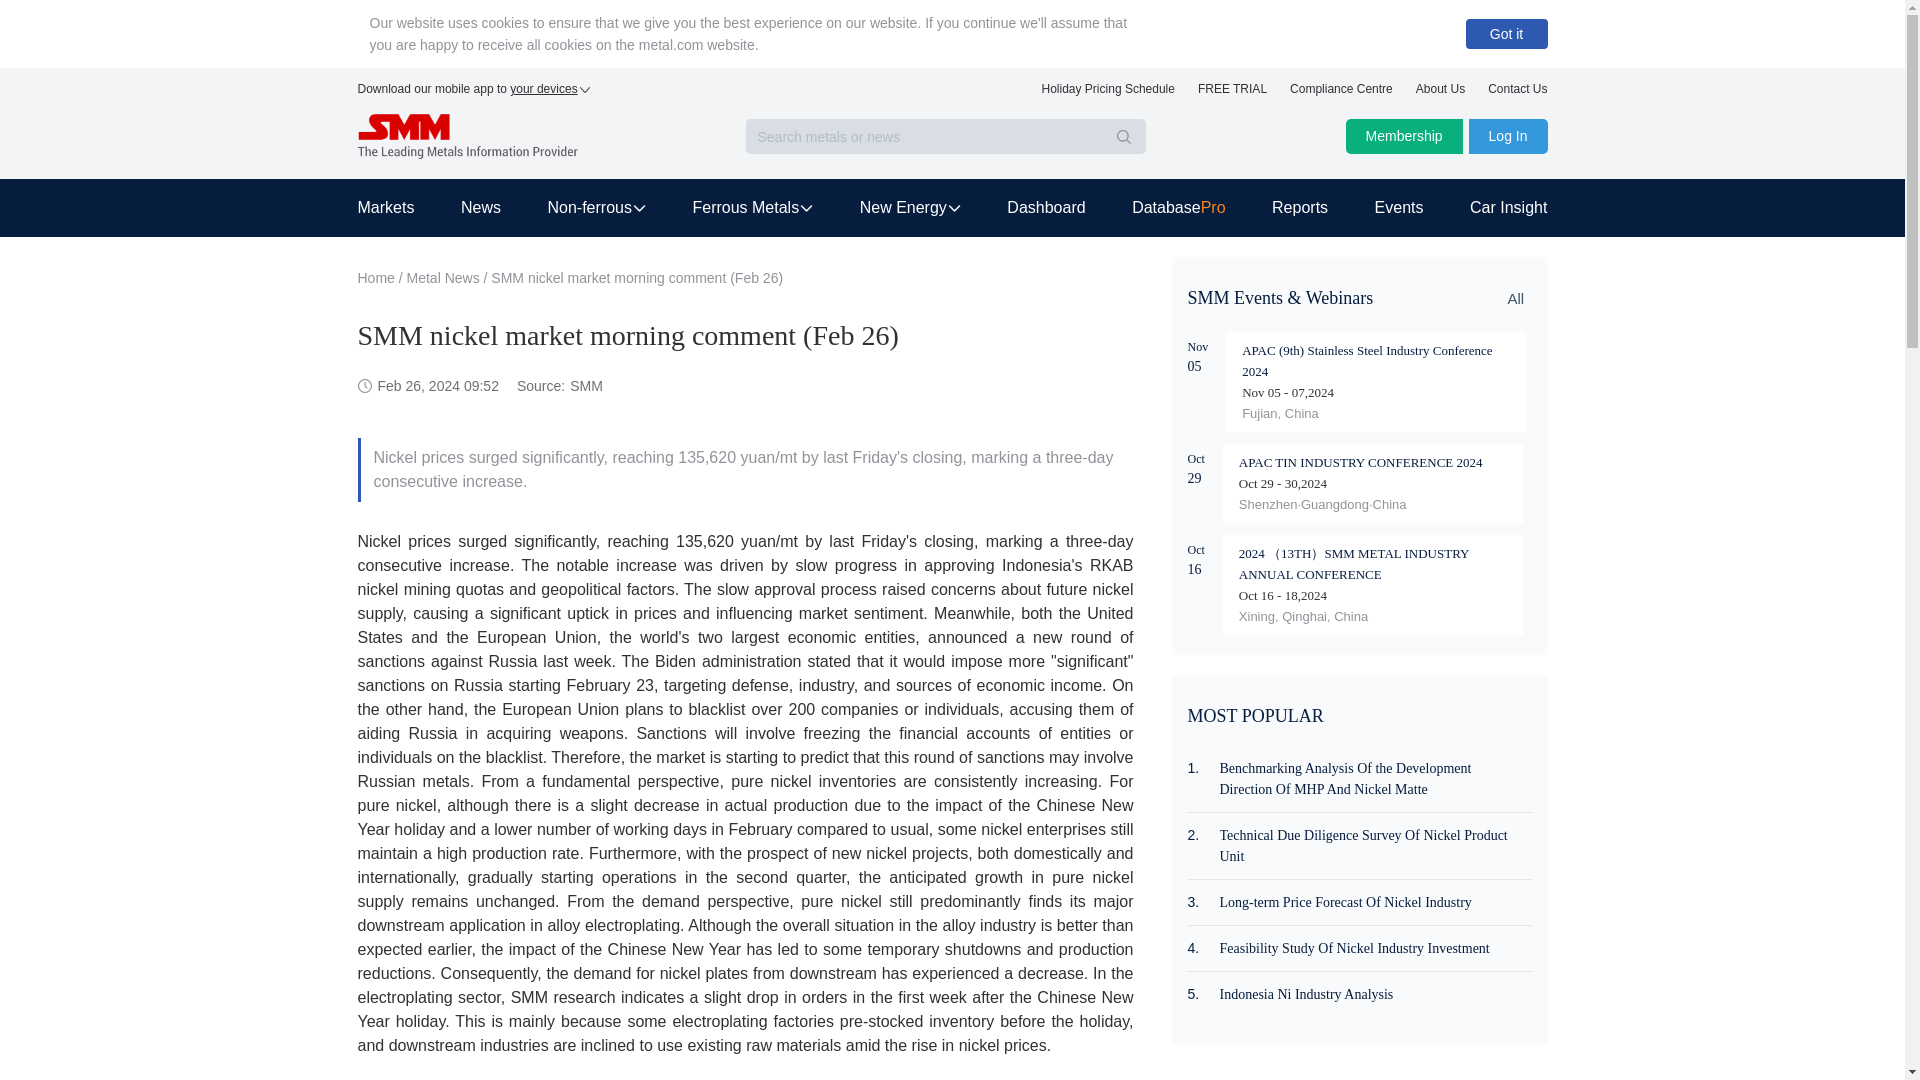 This screenshot has height=1080, width=1920. I want to click on Holiday Pricing Schedule, so click(1108, 94).